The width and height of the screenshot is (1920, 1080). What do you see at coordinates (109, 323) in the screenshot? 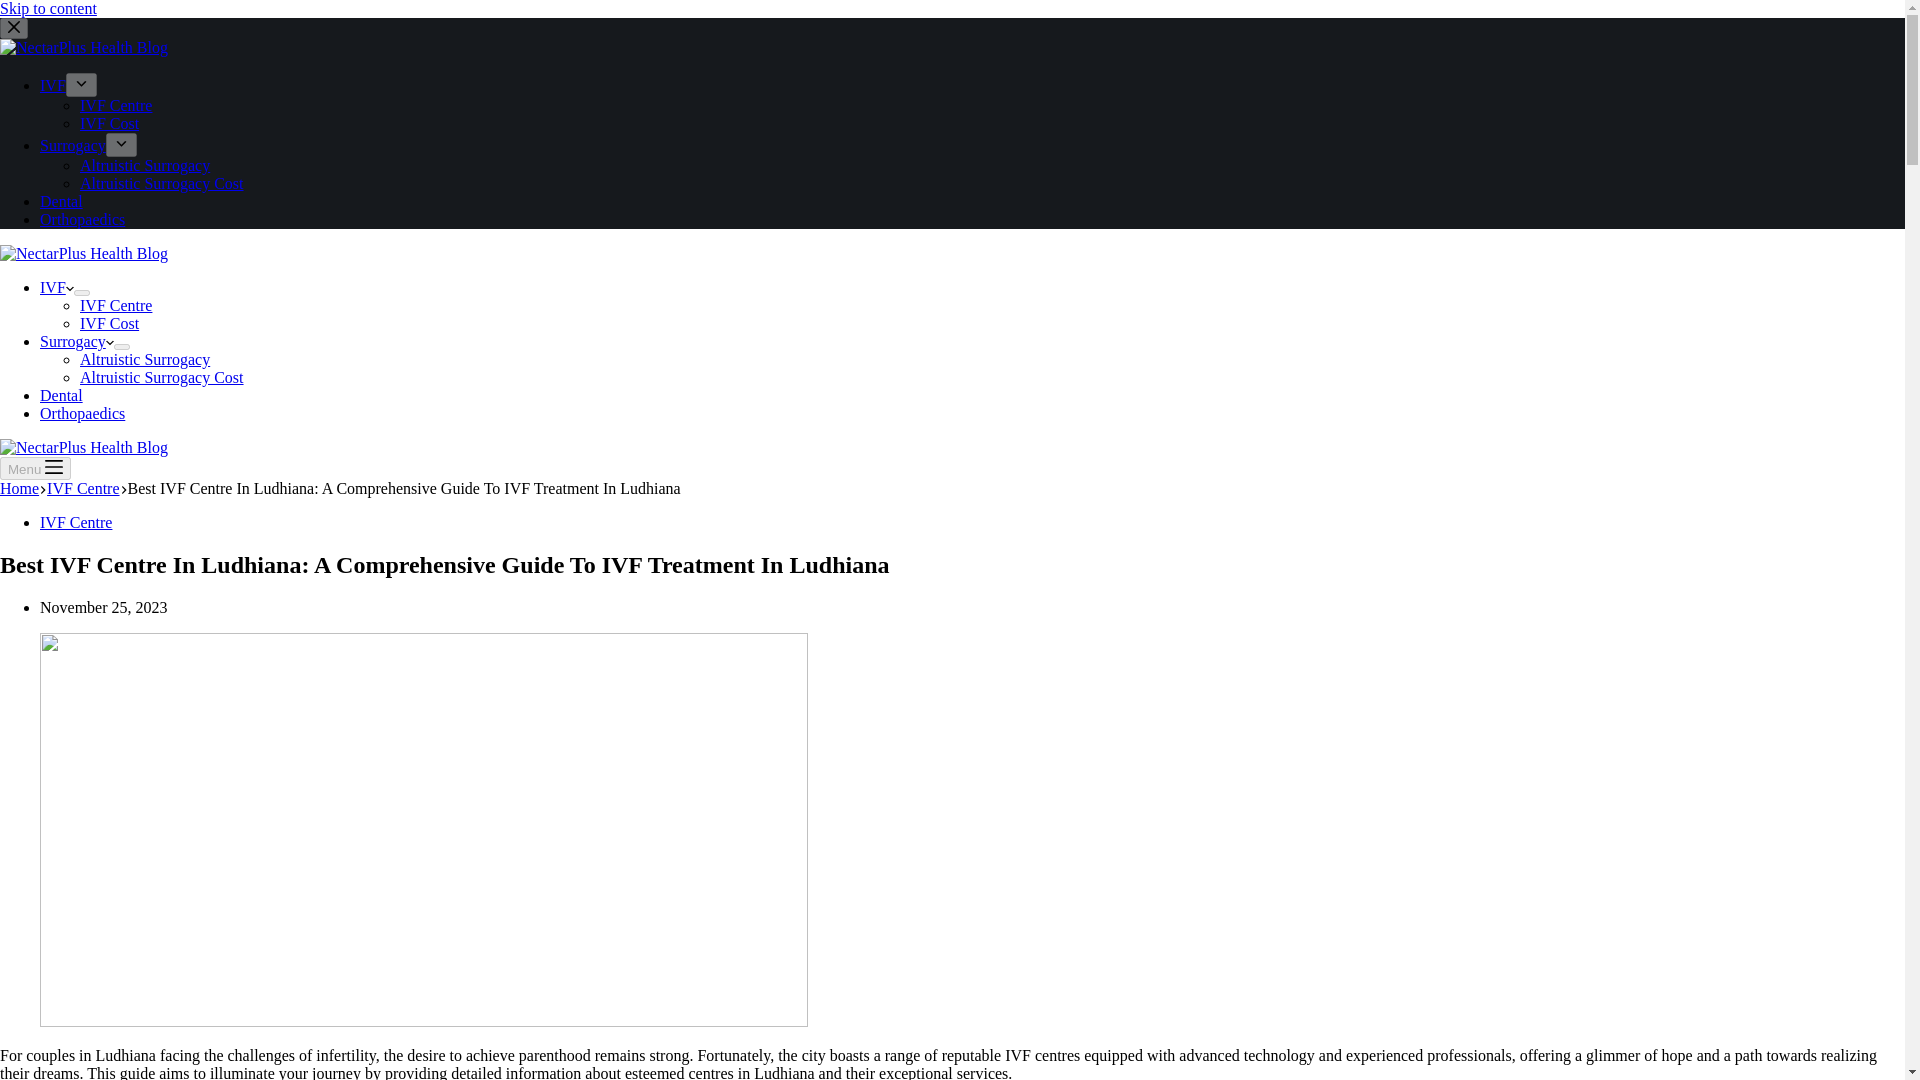
I see `IVF Cost` at bounding box center [109, 323].